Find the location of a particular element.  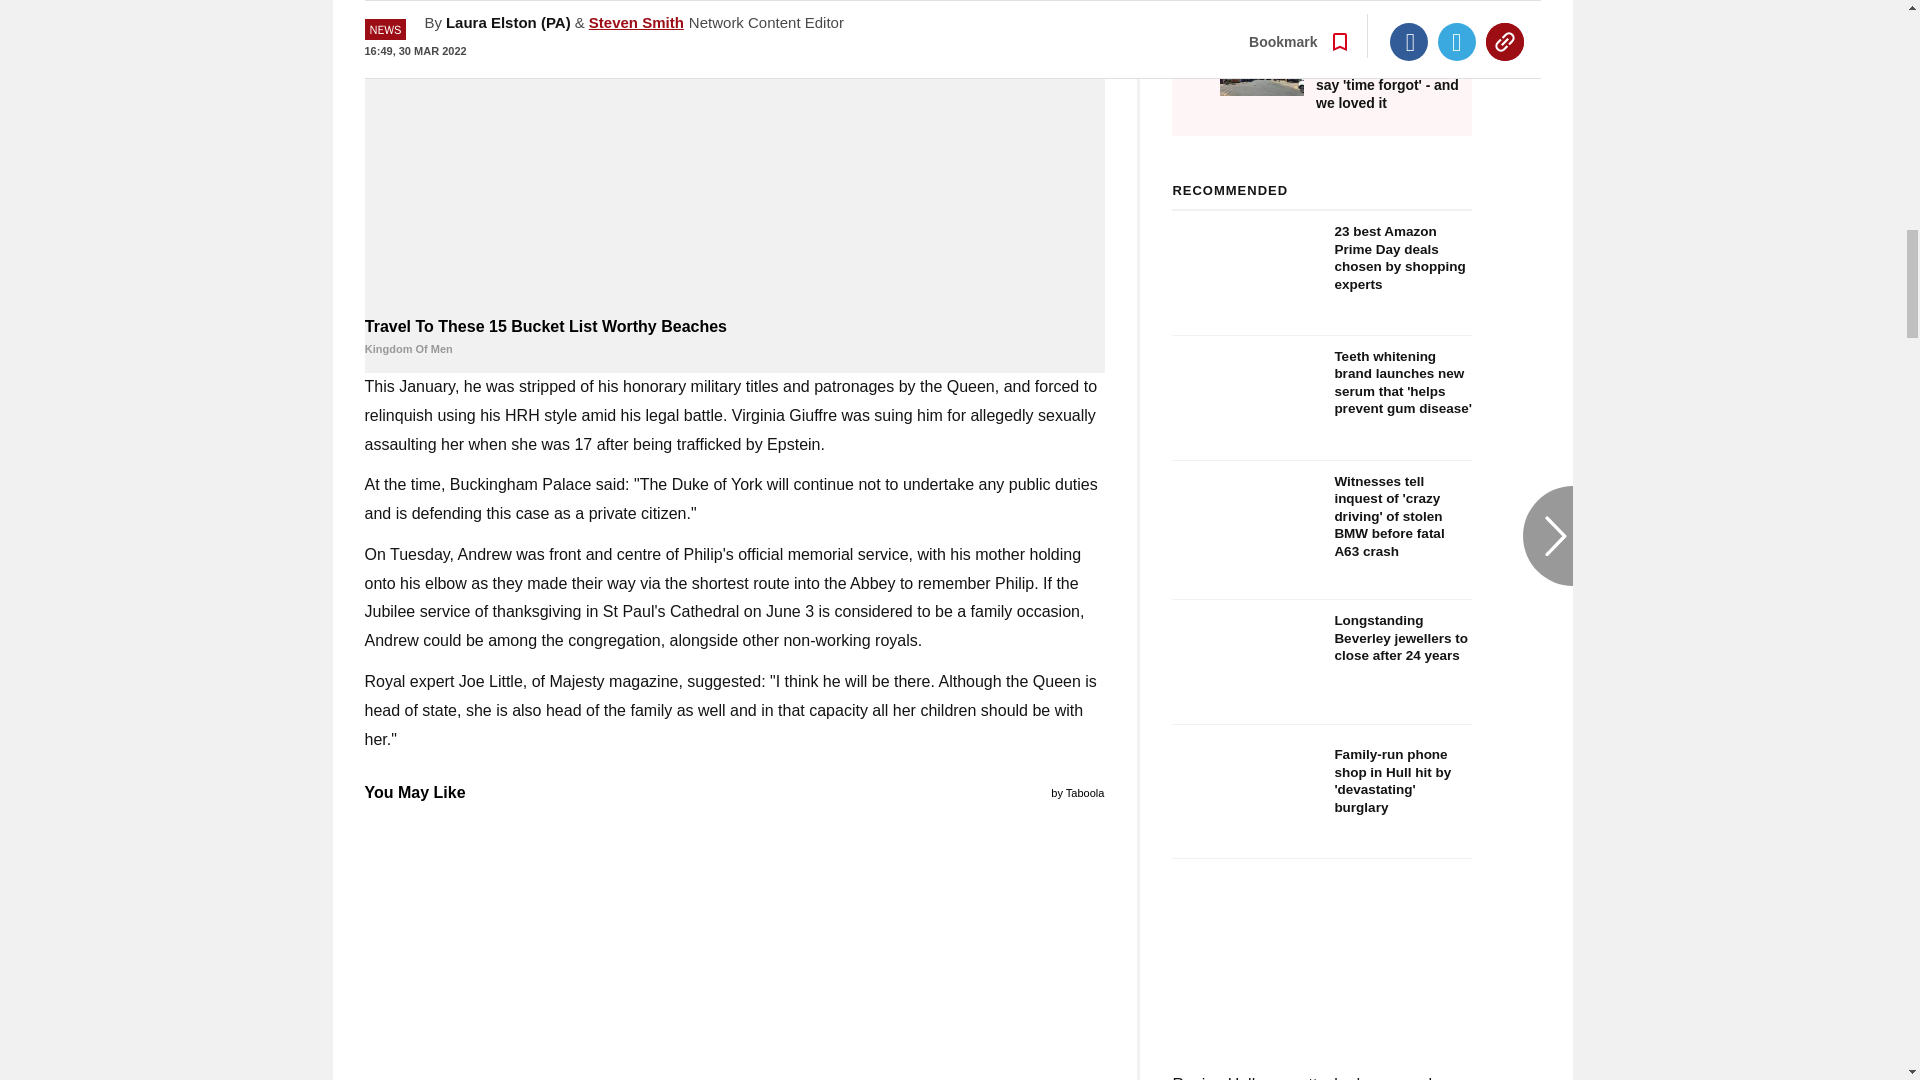

Travel To These 15 Bucket List Worthy Beaches is located at coordinates (734, 156).